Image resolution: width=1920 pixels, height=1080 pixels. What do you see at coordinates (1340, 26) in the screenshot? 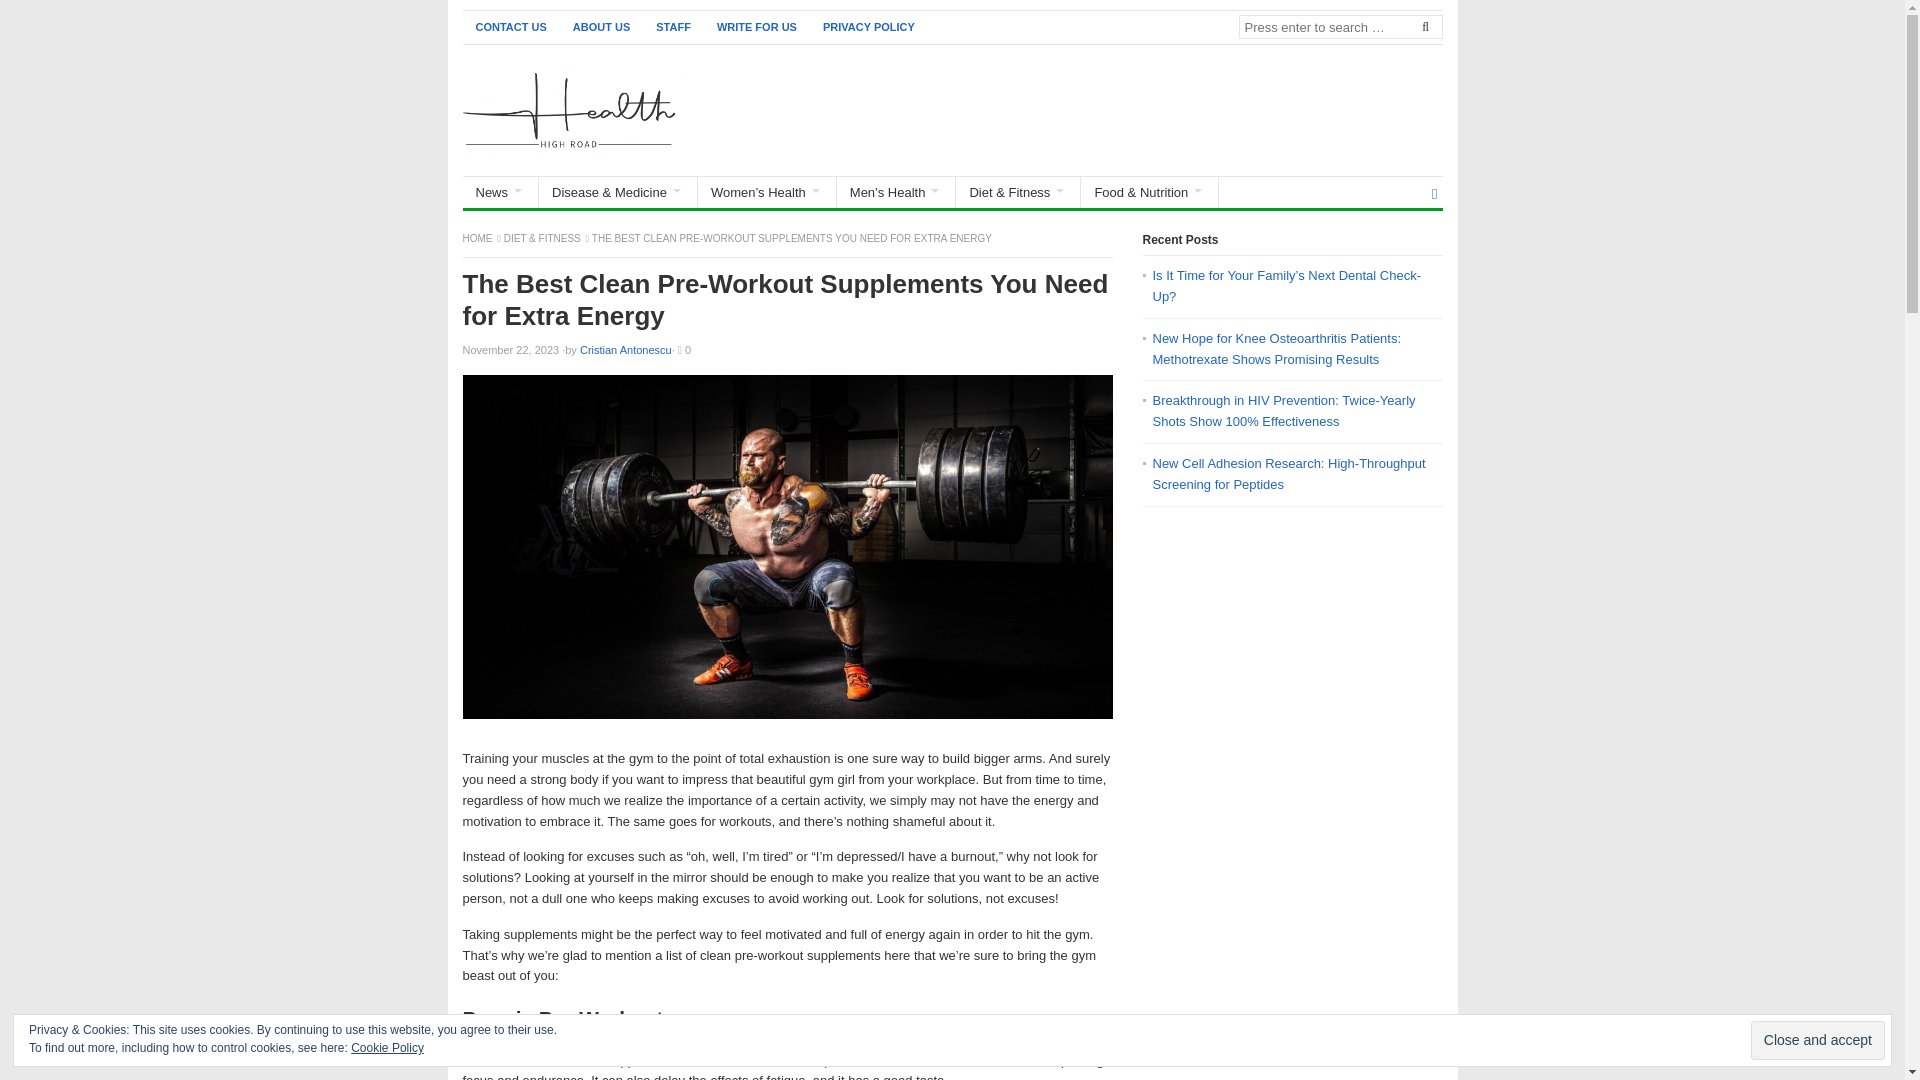
I see `Search for:` at bounding box center [1340, 26].